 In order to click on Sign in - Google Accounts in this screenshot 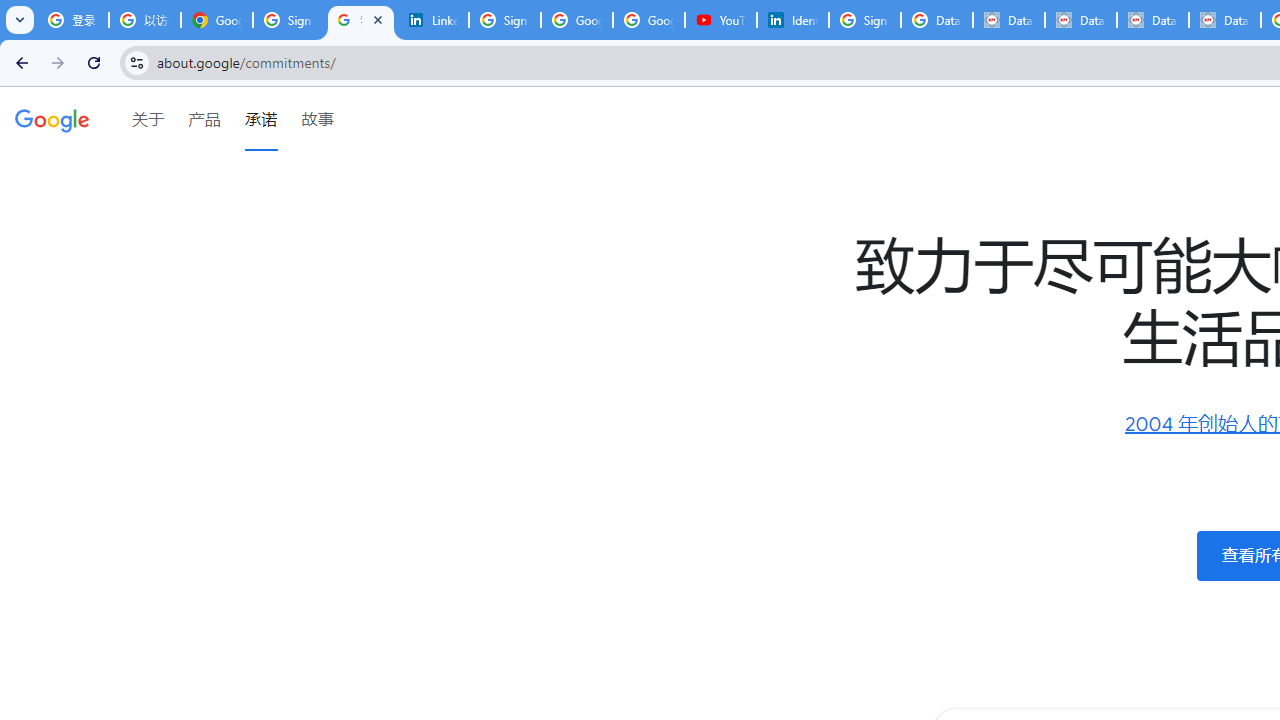, I will do `click(865, 20)`.